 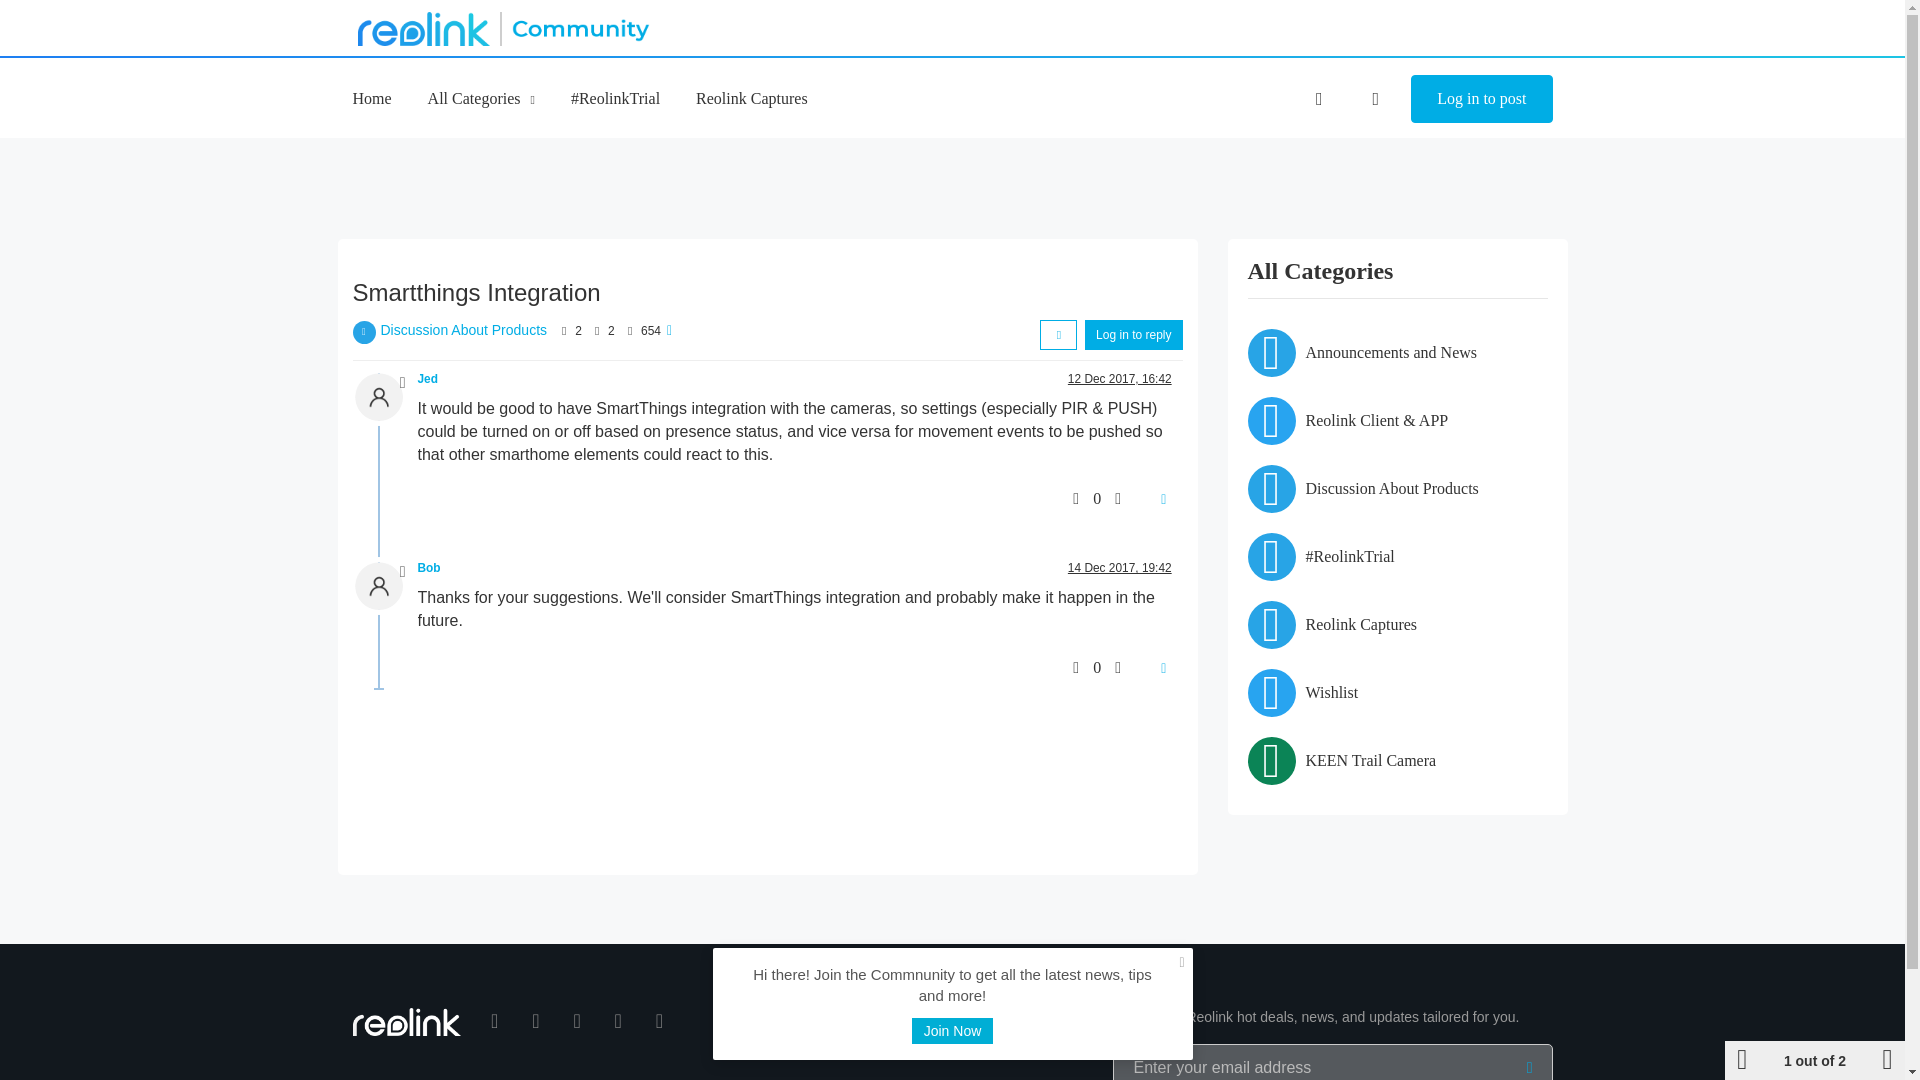 What do you see at coordinates (1481, 99) in the screenshot?
I see `Log in to post` at bounding box center [1481, 99].